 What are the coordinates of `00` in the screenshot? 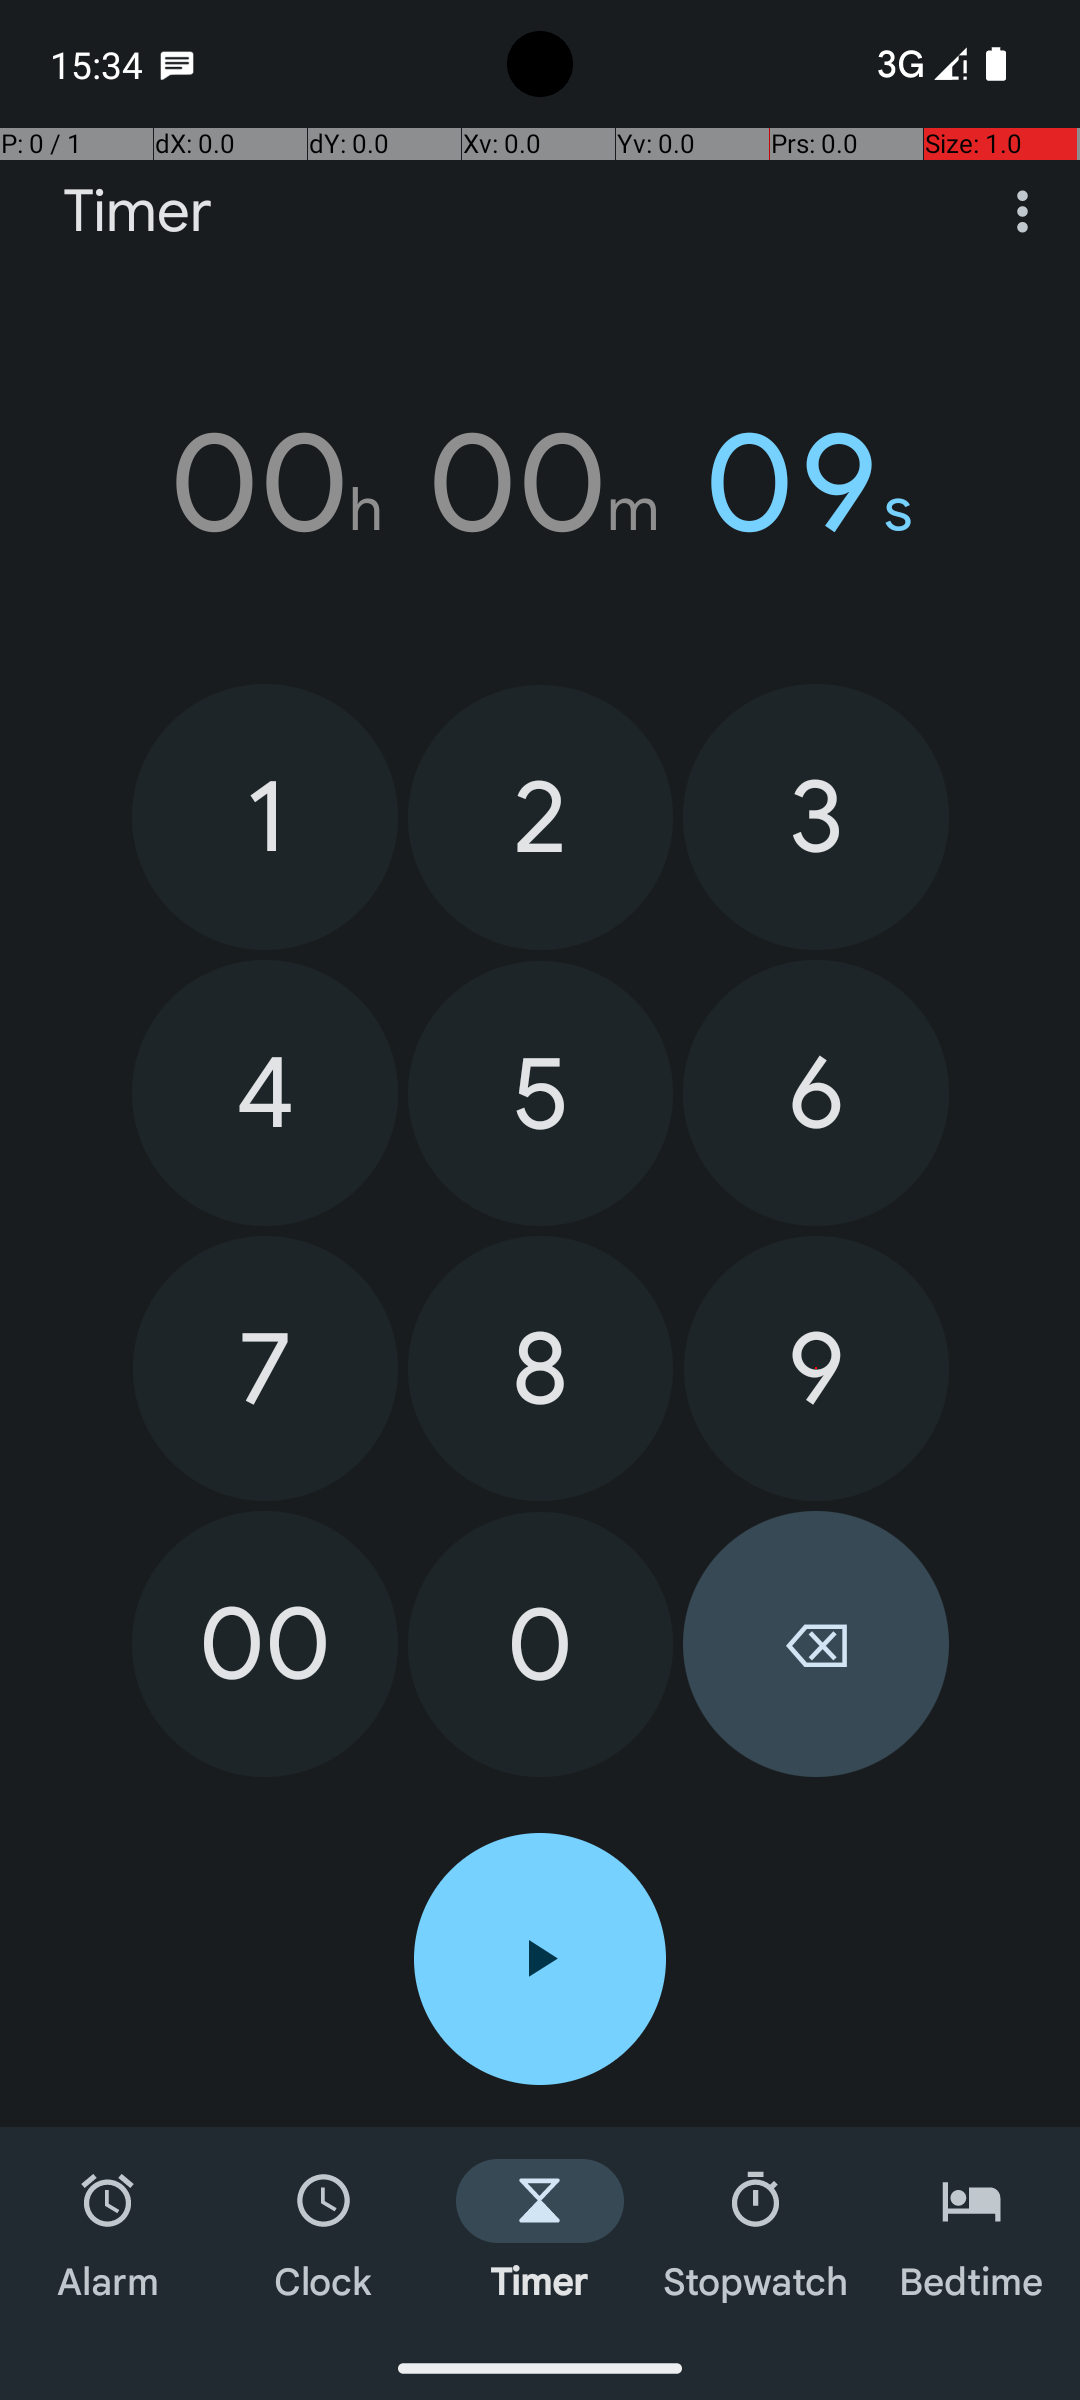 It's located at (265, 1644).